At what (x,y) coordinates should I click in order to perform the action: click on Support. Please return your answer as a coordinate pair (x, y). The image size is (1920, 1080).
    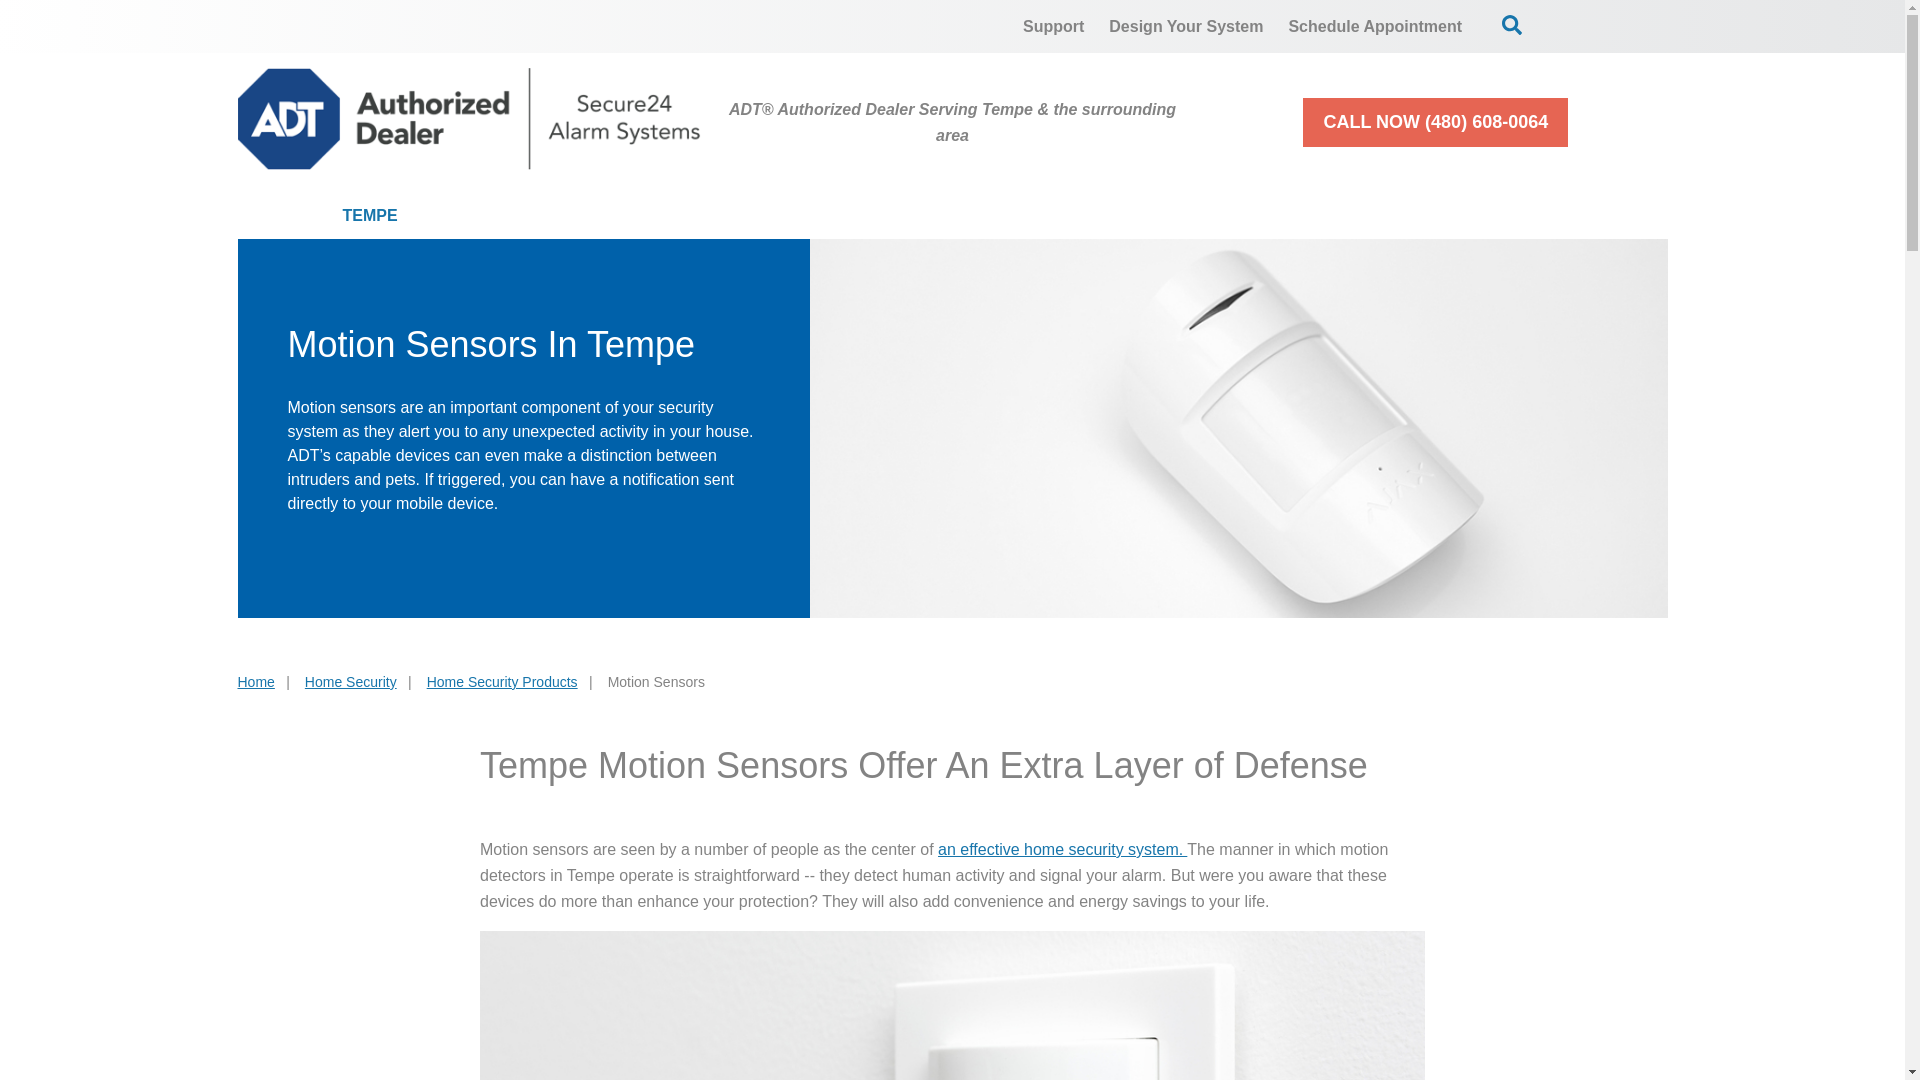
    Looking at the image, I should click on (1054, 26).